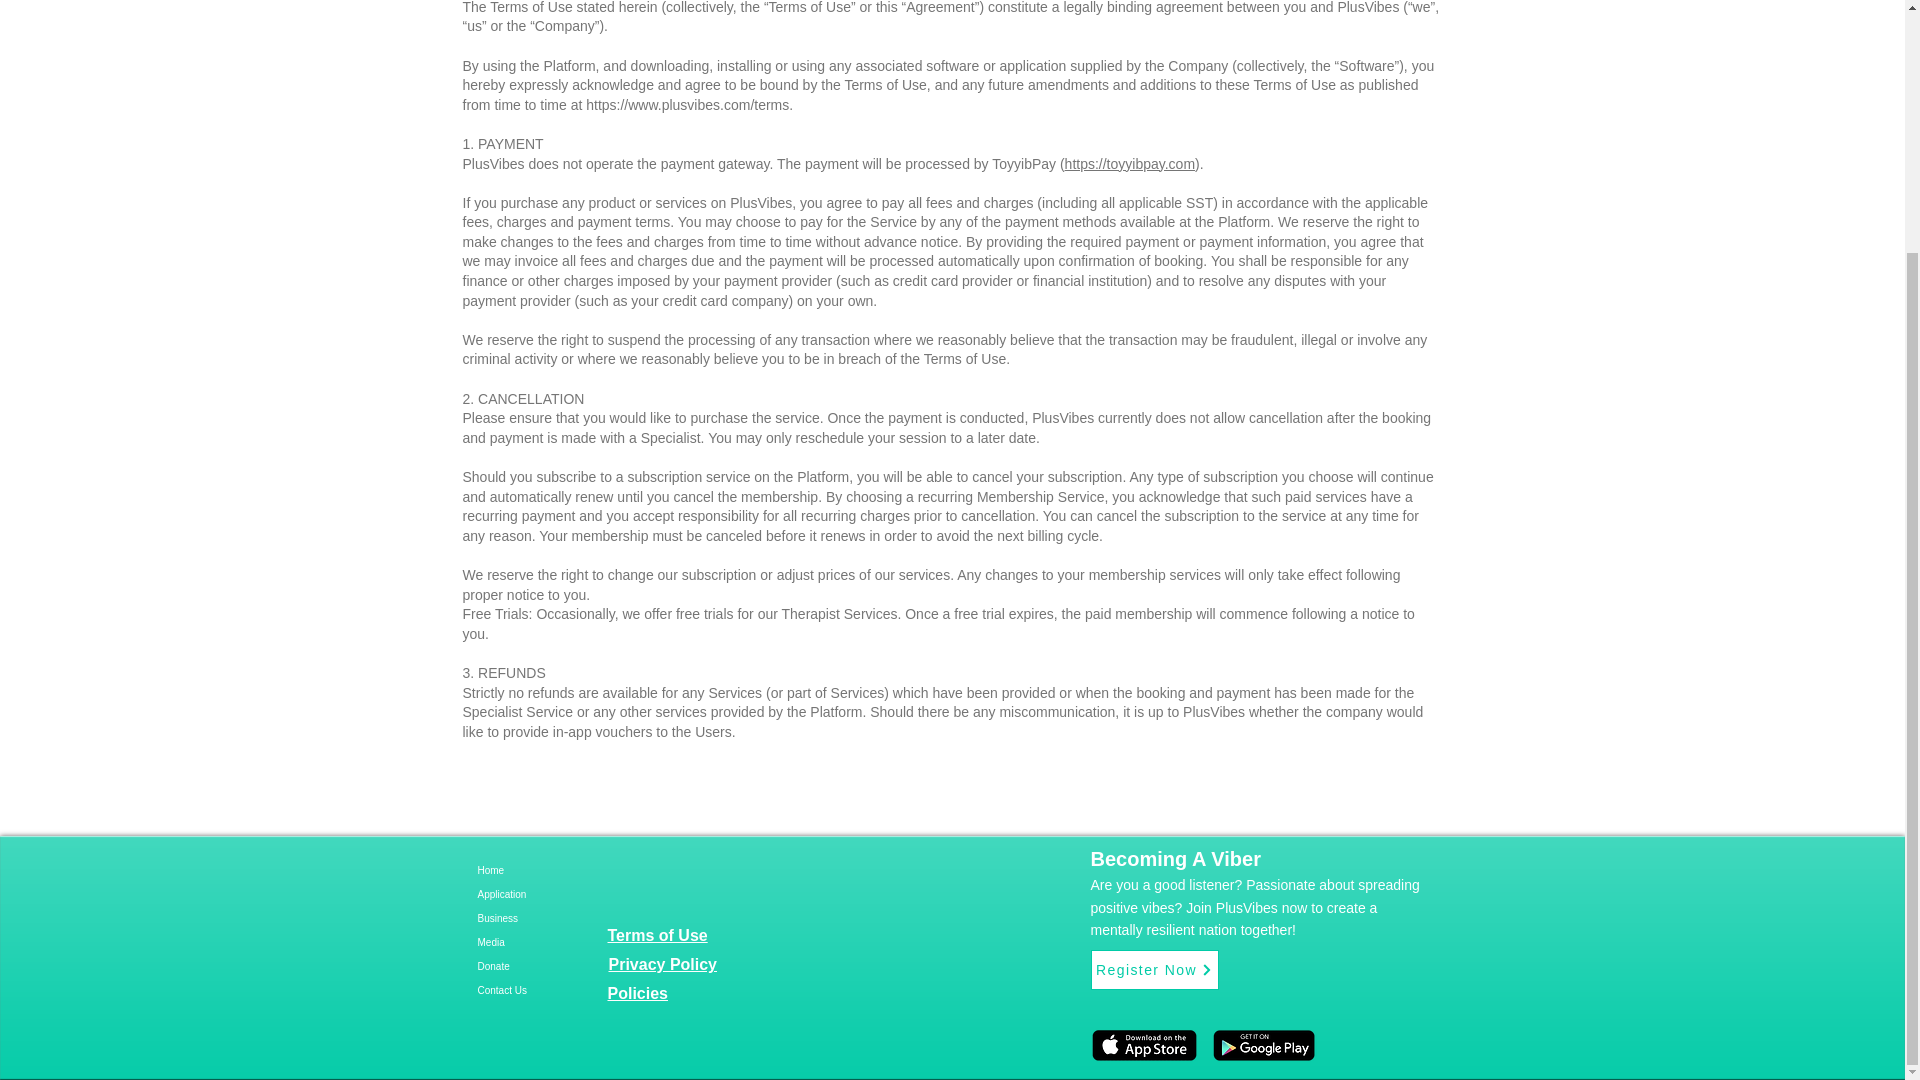 This screenshot has width=1920, height=1080. Describe the element at coordinates (1154, 970) in the screenshot. I see `Register Now` at that location.